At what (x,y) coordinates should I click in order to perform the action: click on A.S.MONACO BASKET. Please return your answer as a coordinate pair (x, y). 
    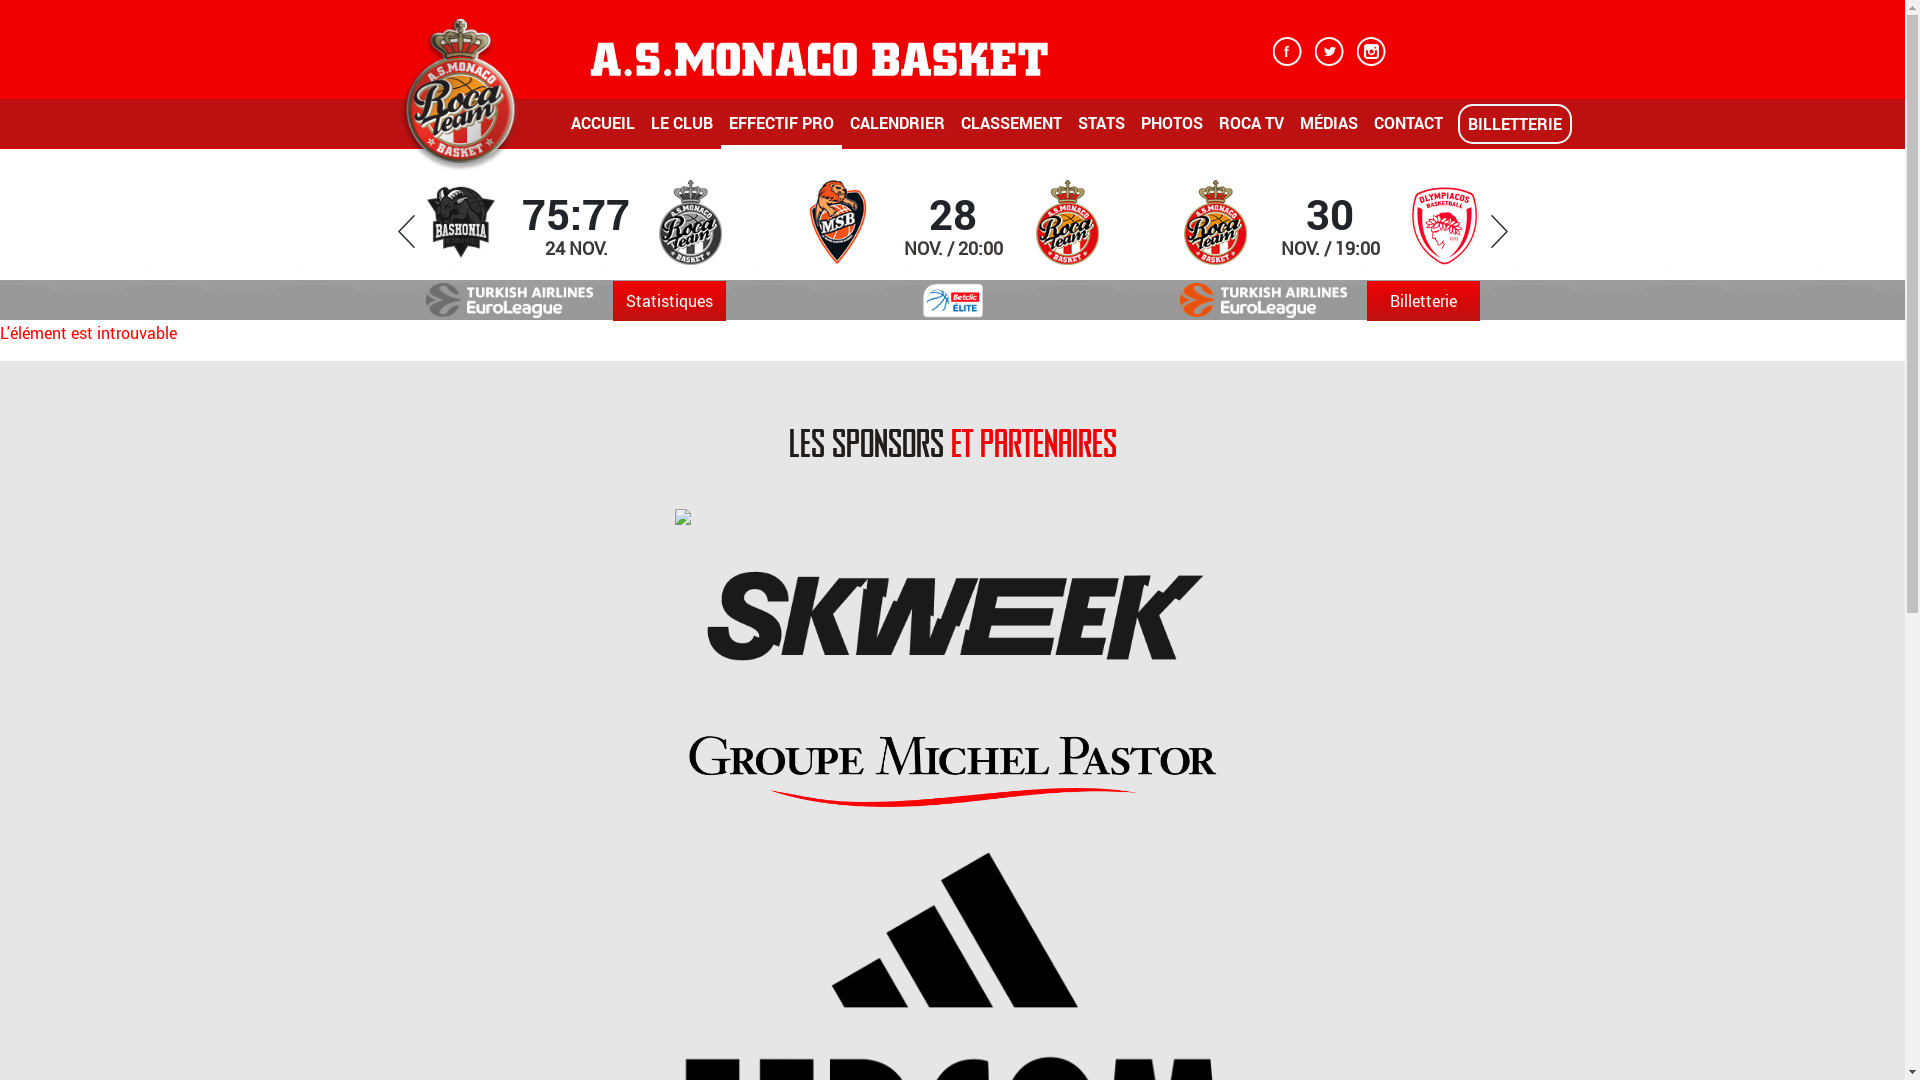
    Looking at the image, I should click on (819, 58).